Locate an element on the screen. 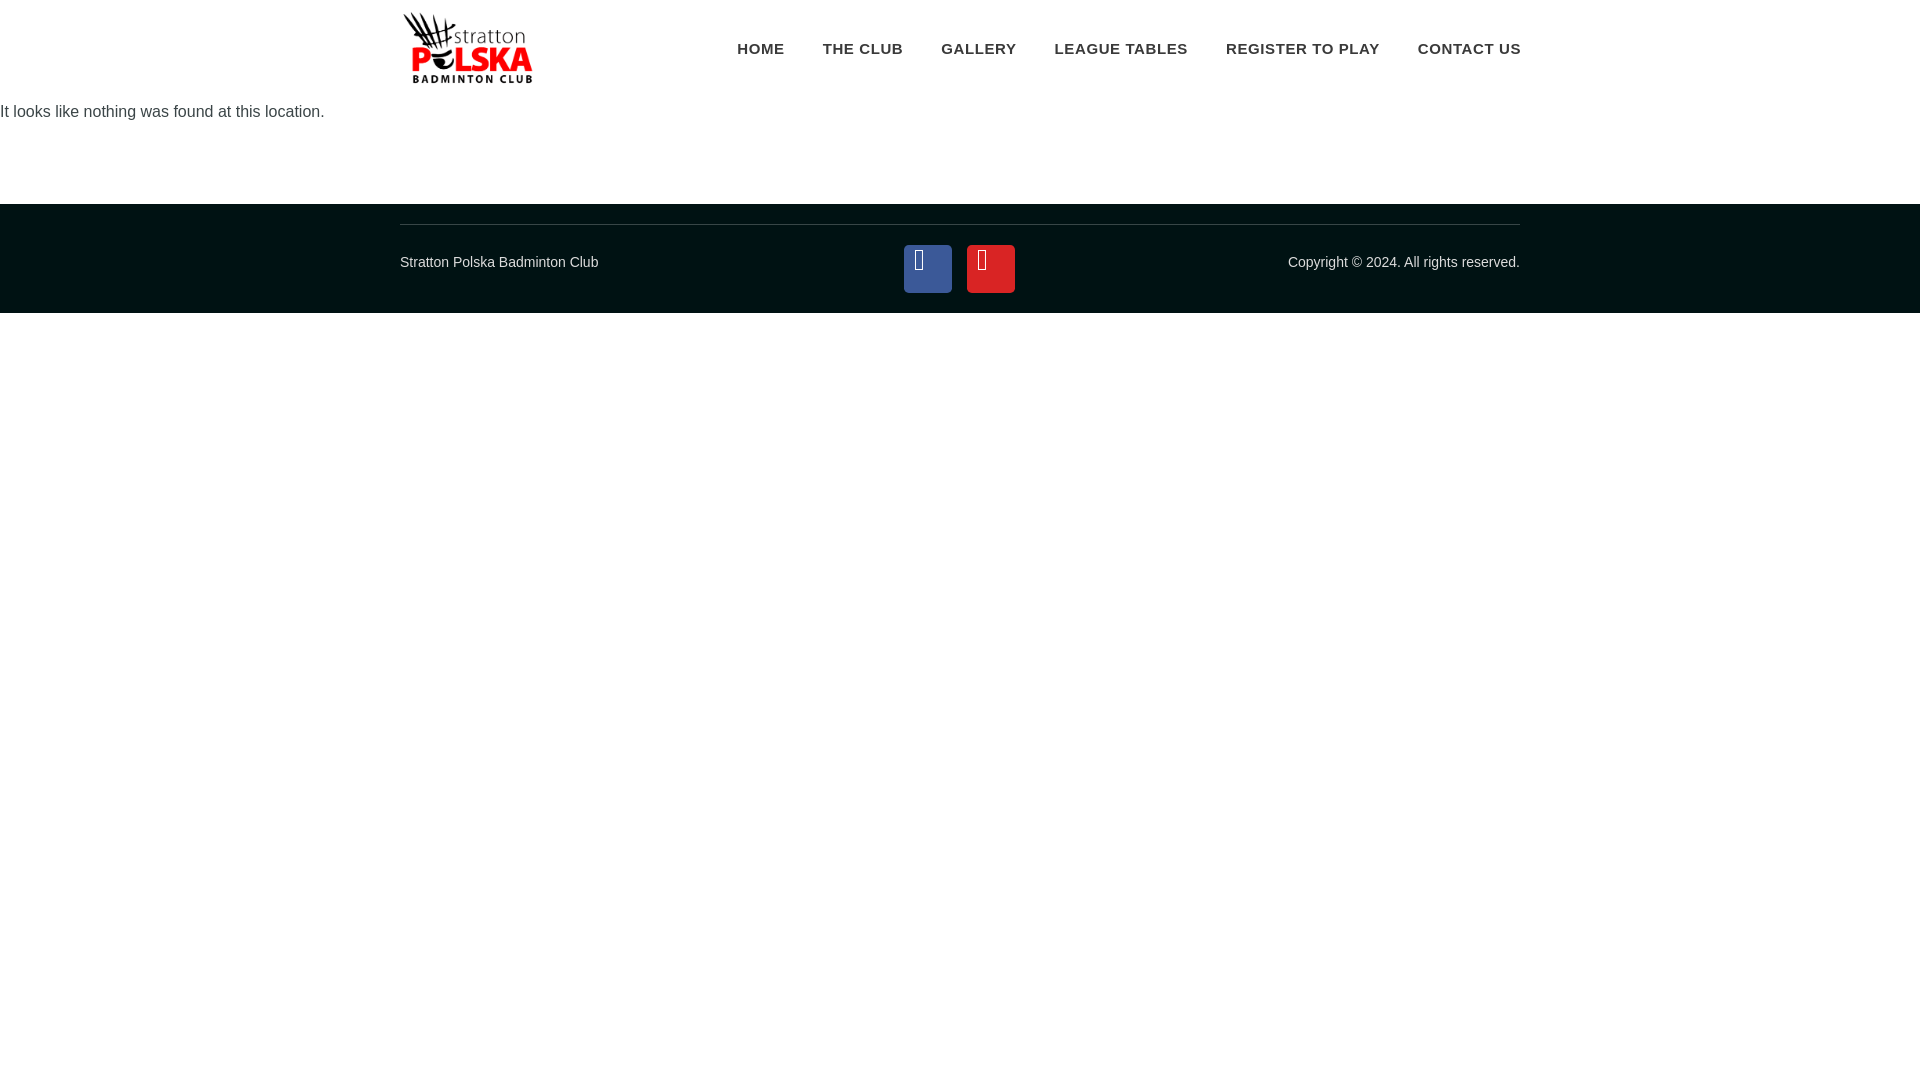 This screenshot has height=1080, width=1920. THE CLUB is located at coordinates (864, 48).